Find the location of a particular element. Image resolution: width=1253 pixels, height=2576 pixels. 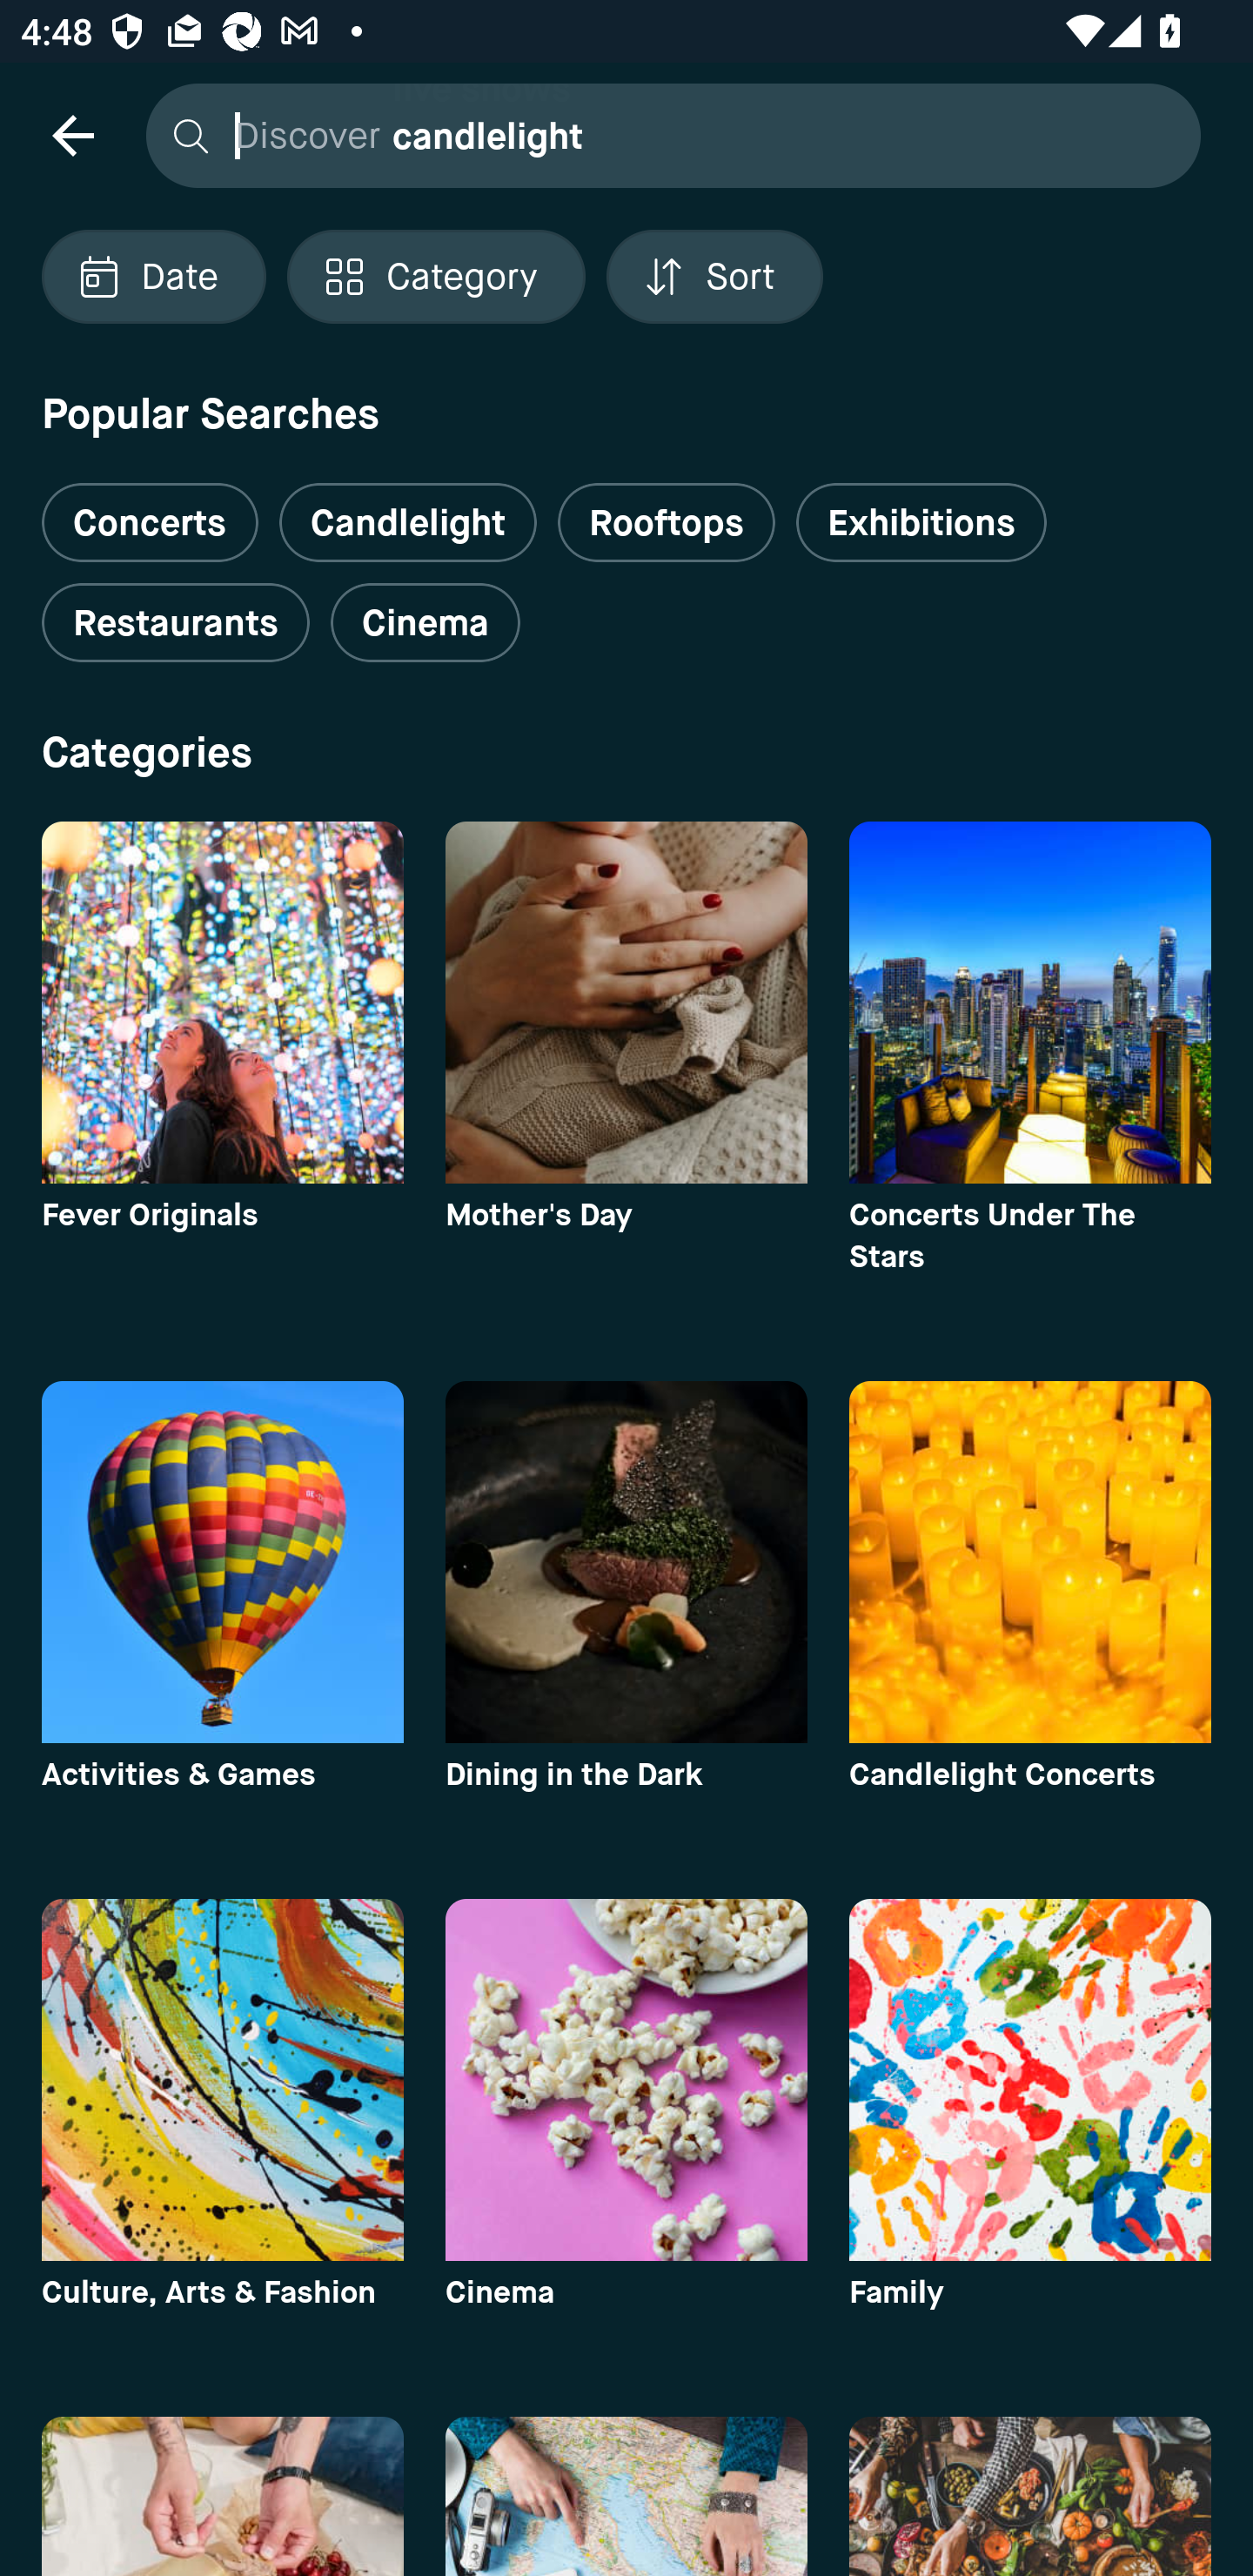

Rooftops is located at coordinates (667, 522).